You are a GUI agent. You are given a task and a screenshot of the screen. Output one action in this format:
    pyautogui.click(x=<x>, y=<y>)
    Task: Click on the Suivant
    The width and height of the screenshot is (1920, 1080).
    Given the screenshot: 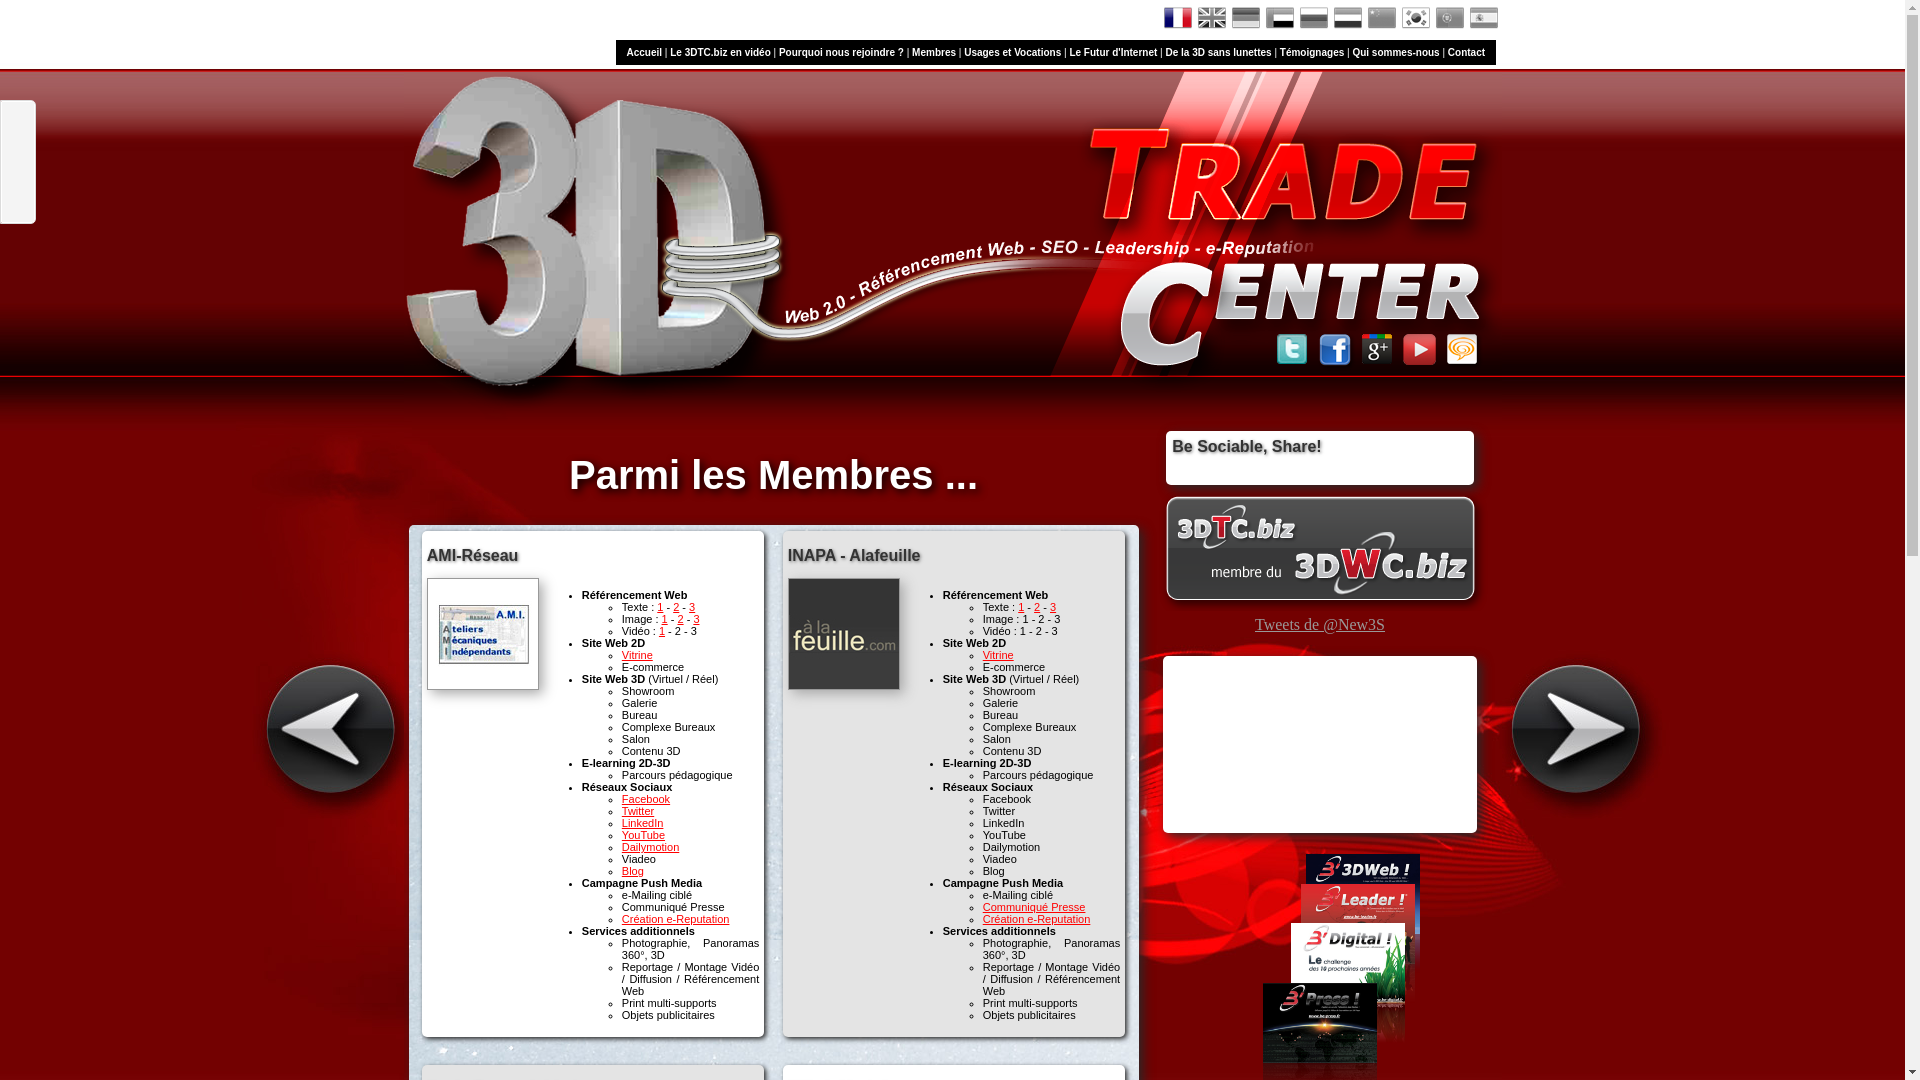 What is the action you would take?
    pyautogui.click(x=1586, y=730)
    